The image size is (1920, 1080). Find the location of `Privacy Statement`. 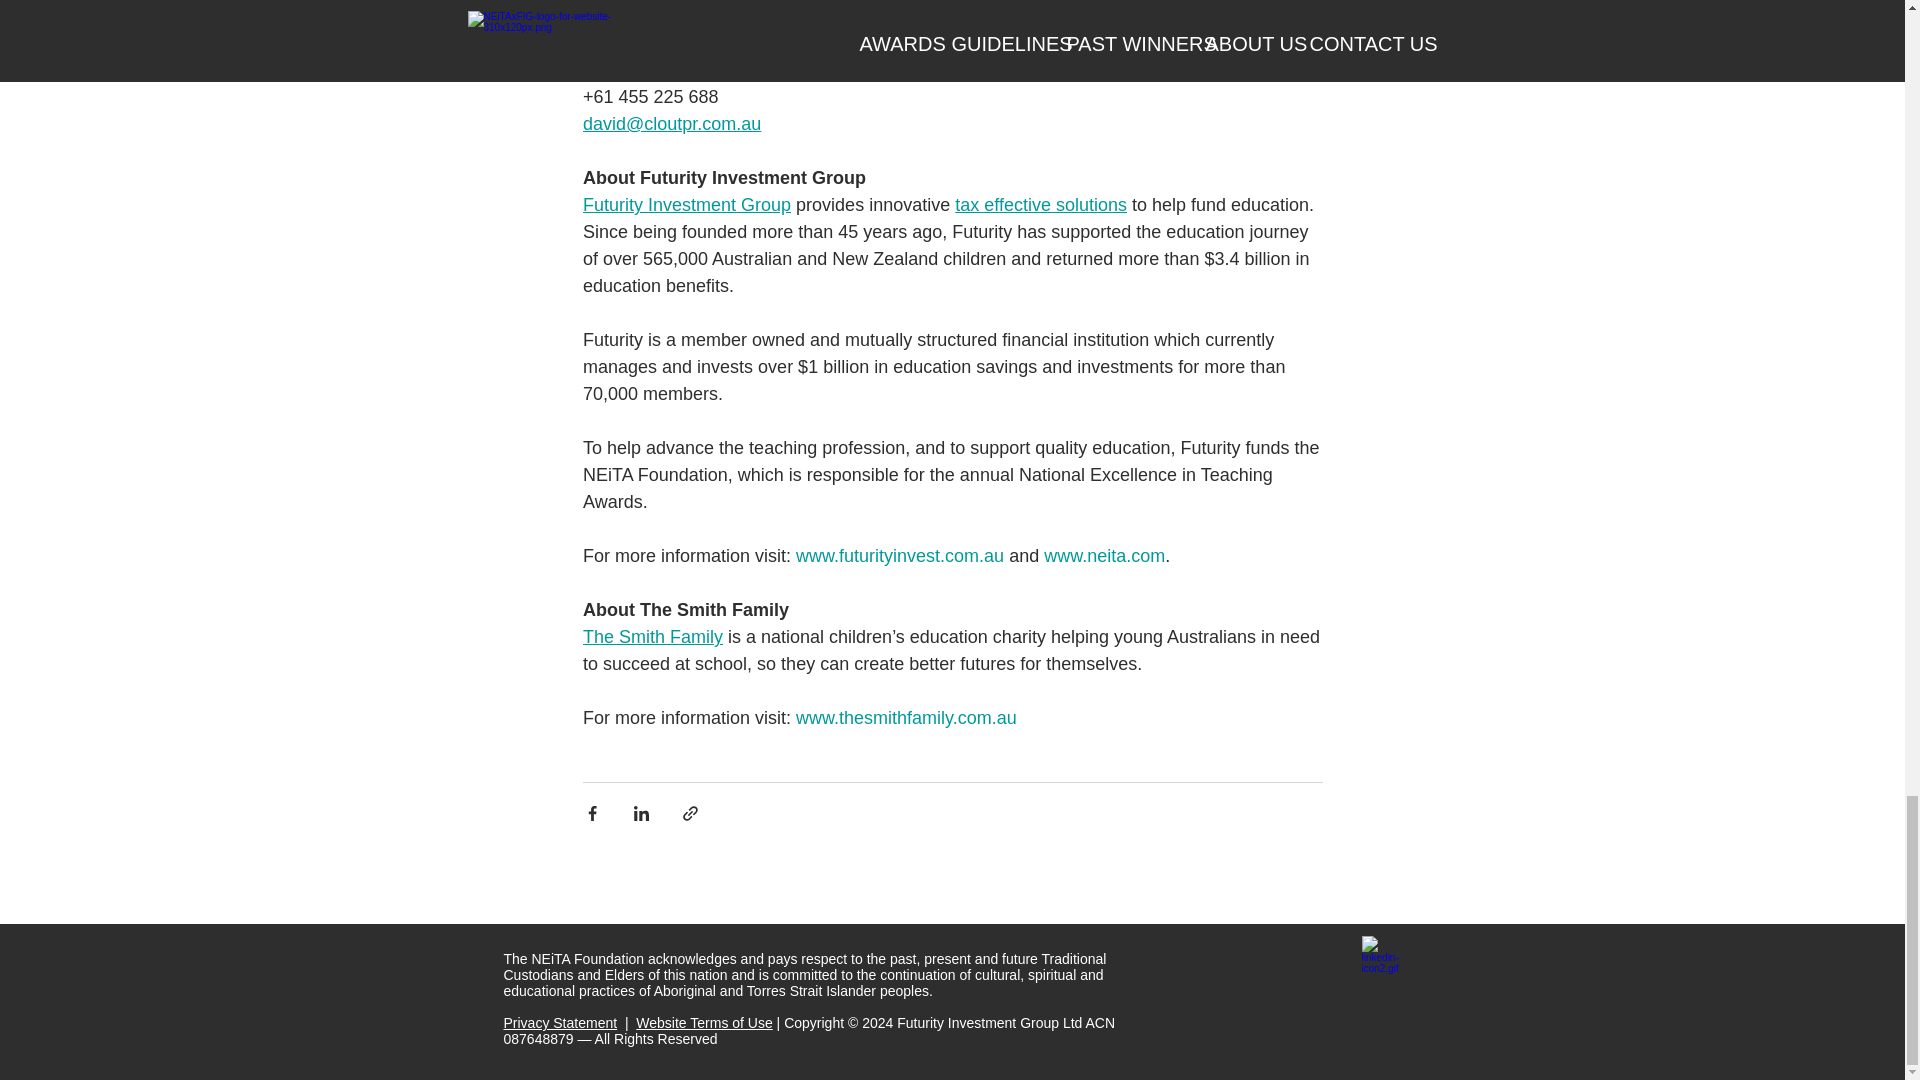

Privacy Statement is located at coordinates (560, 1023).